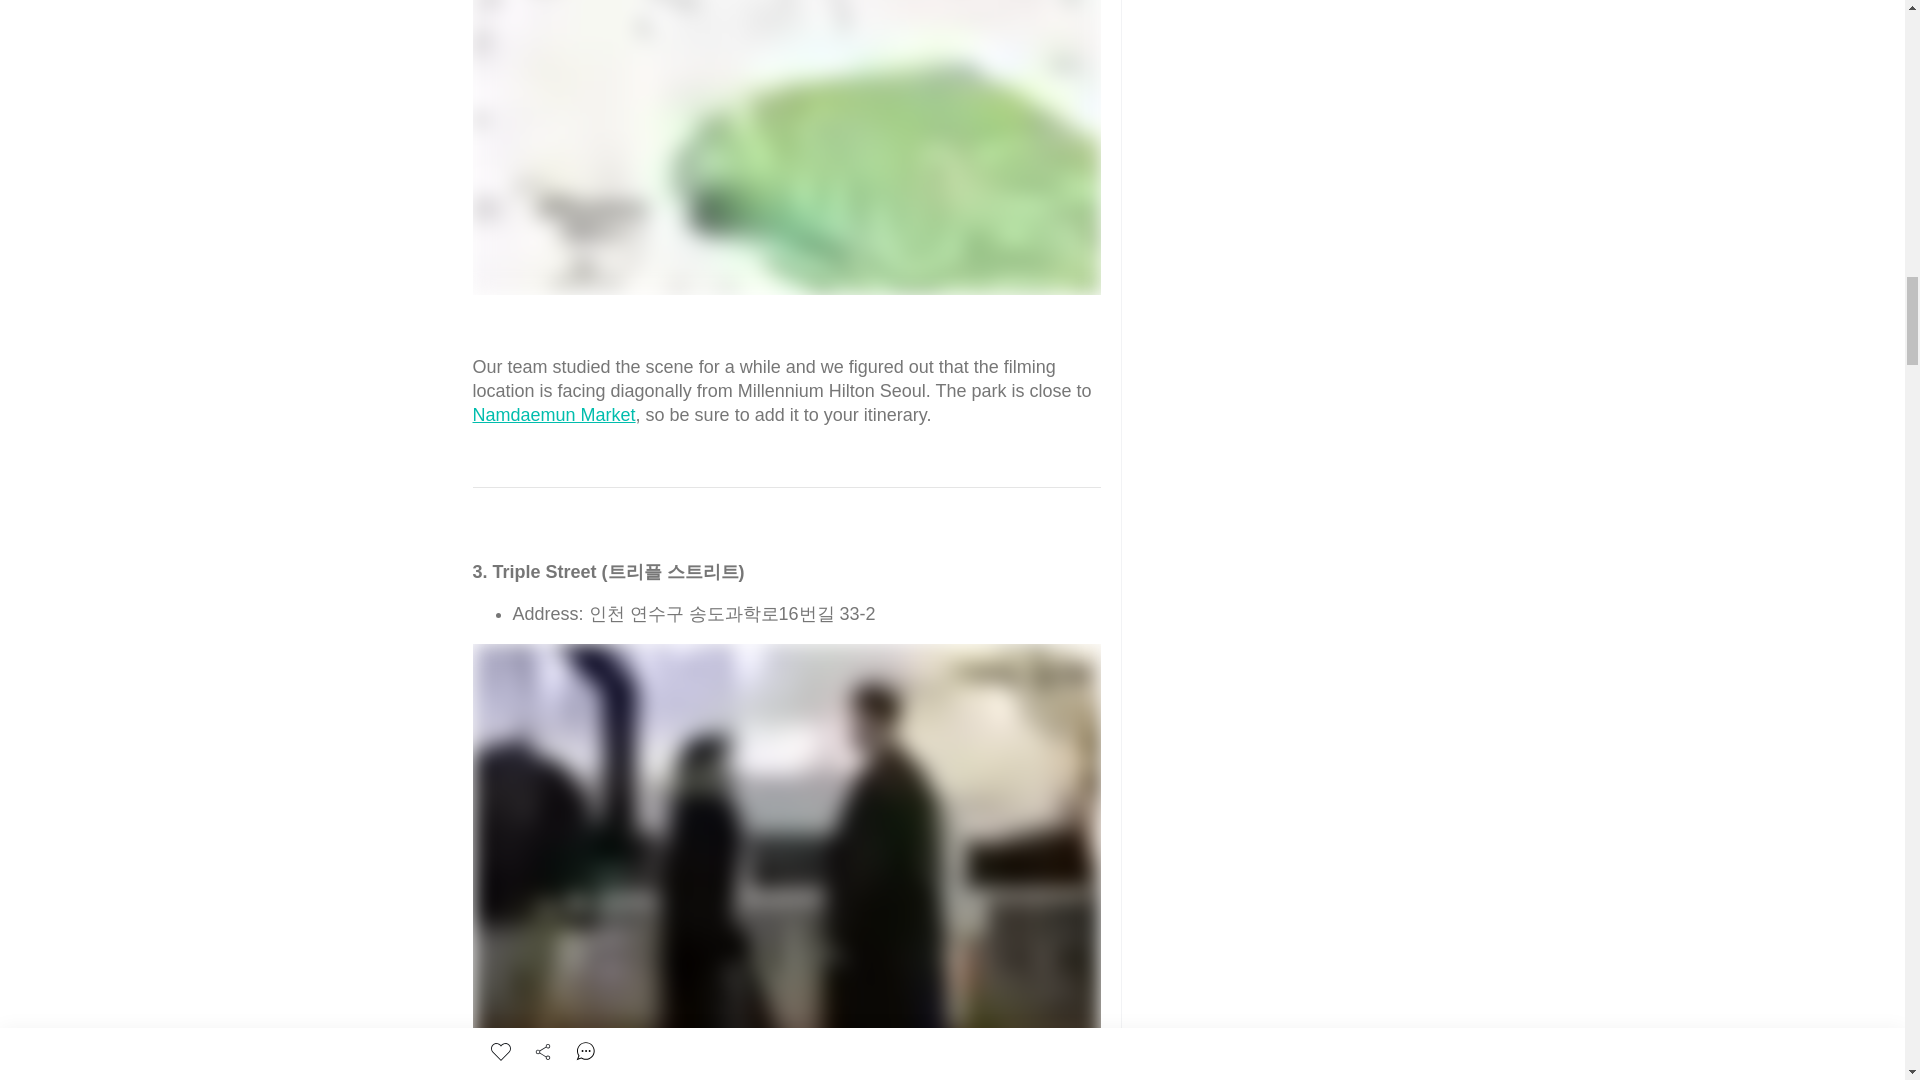  I want to click on Namdaemun Market, so click(554, 415).